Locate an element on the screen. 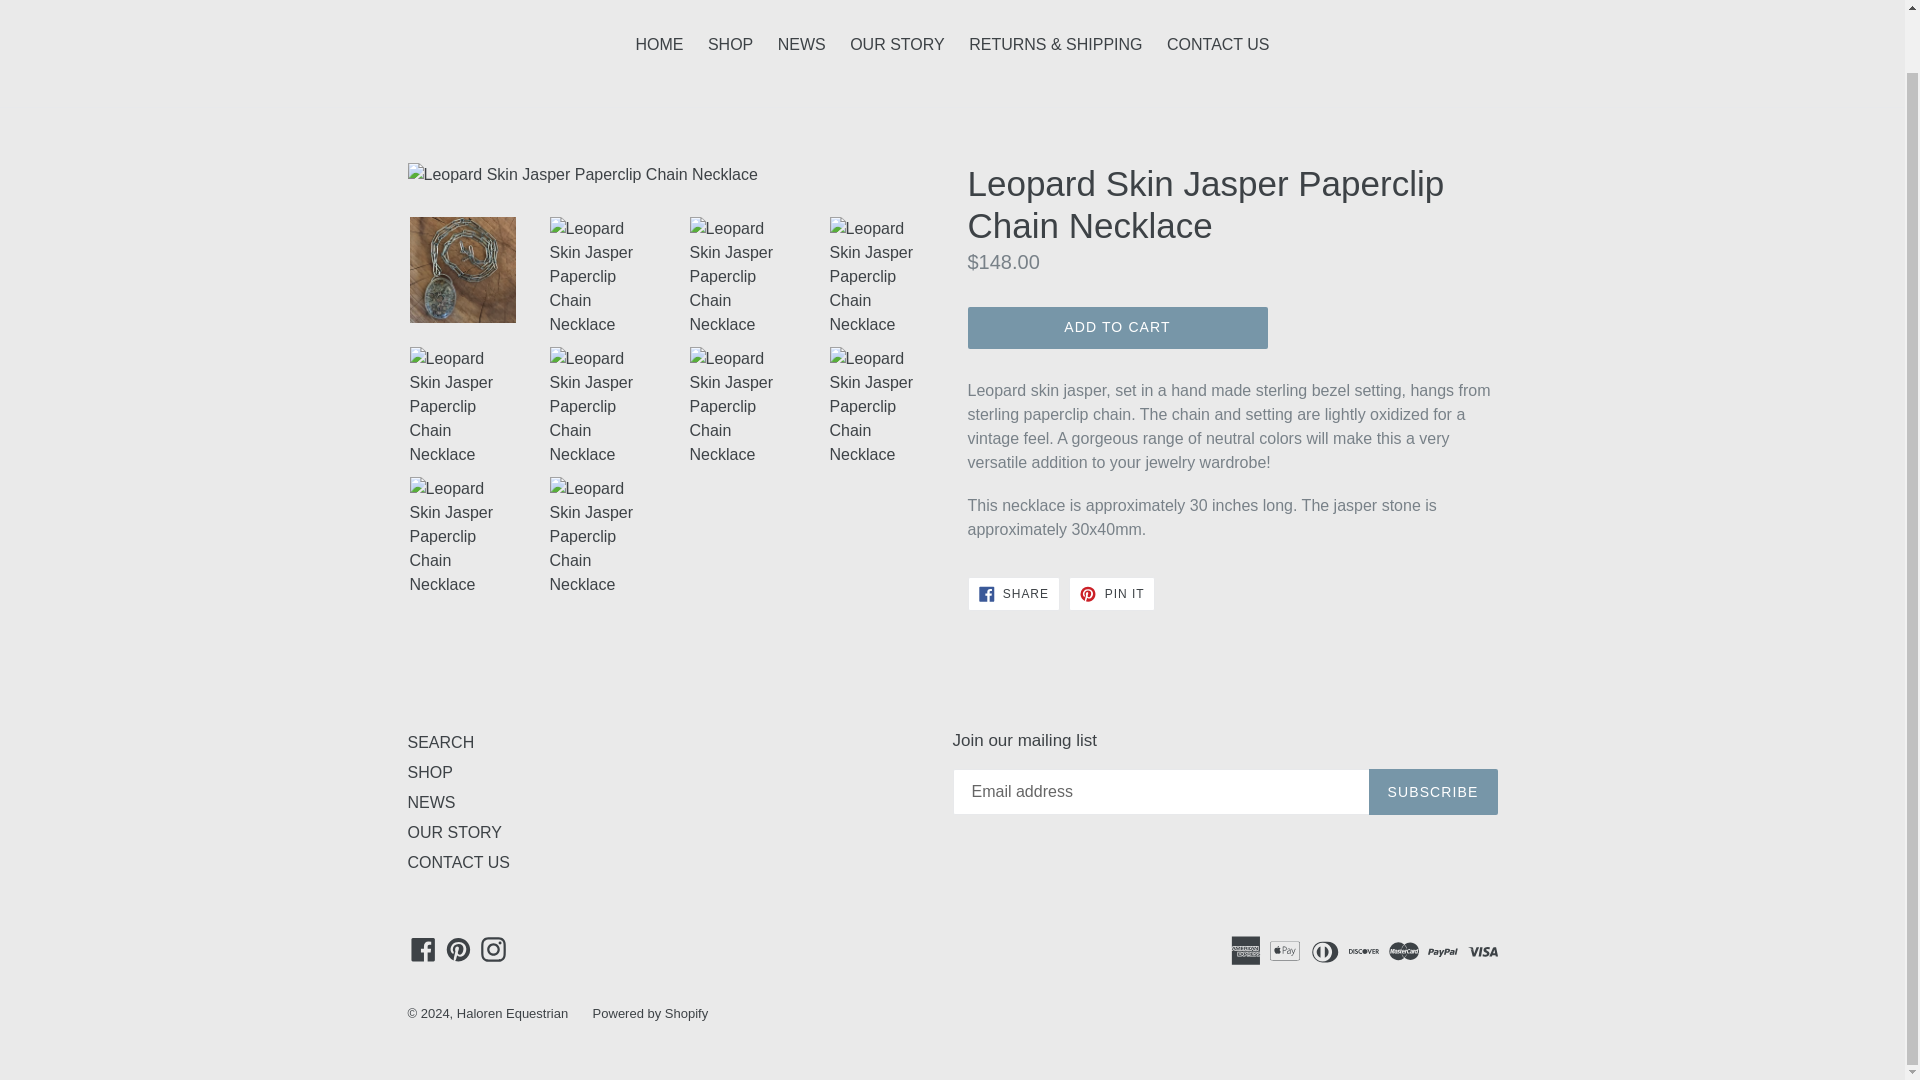 The height and width of the screenshot is (1080, 1920). Haloren Equestrian on Pinterest is located at coordinates (430, 772).